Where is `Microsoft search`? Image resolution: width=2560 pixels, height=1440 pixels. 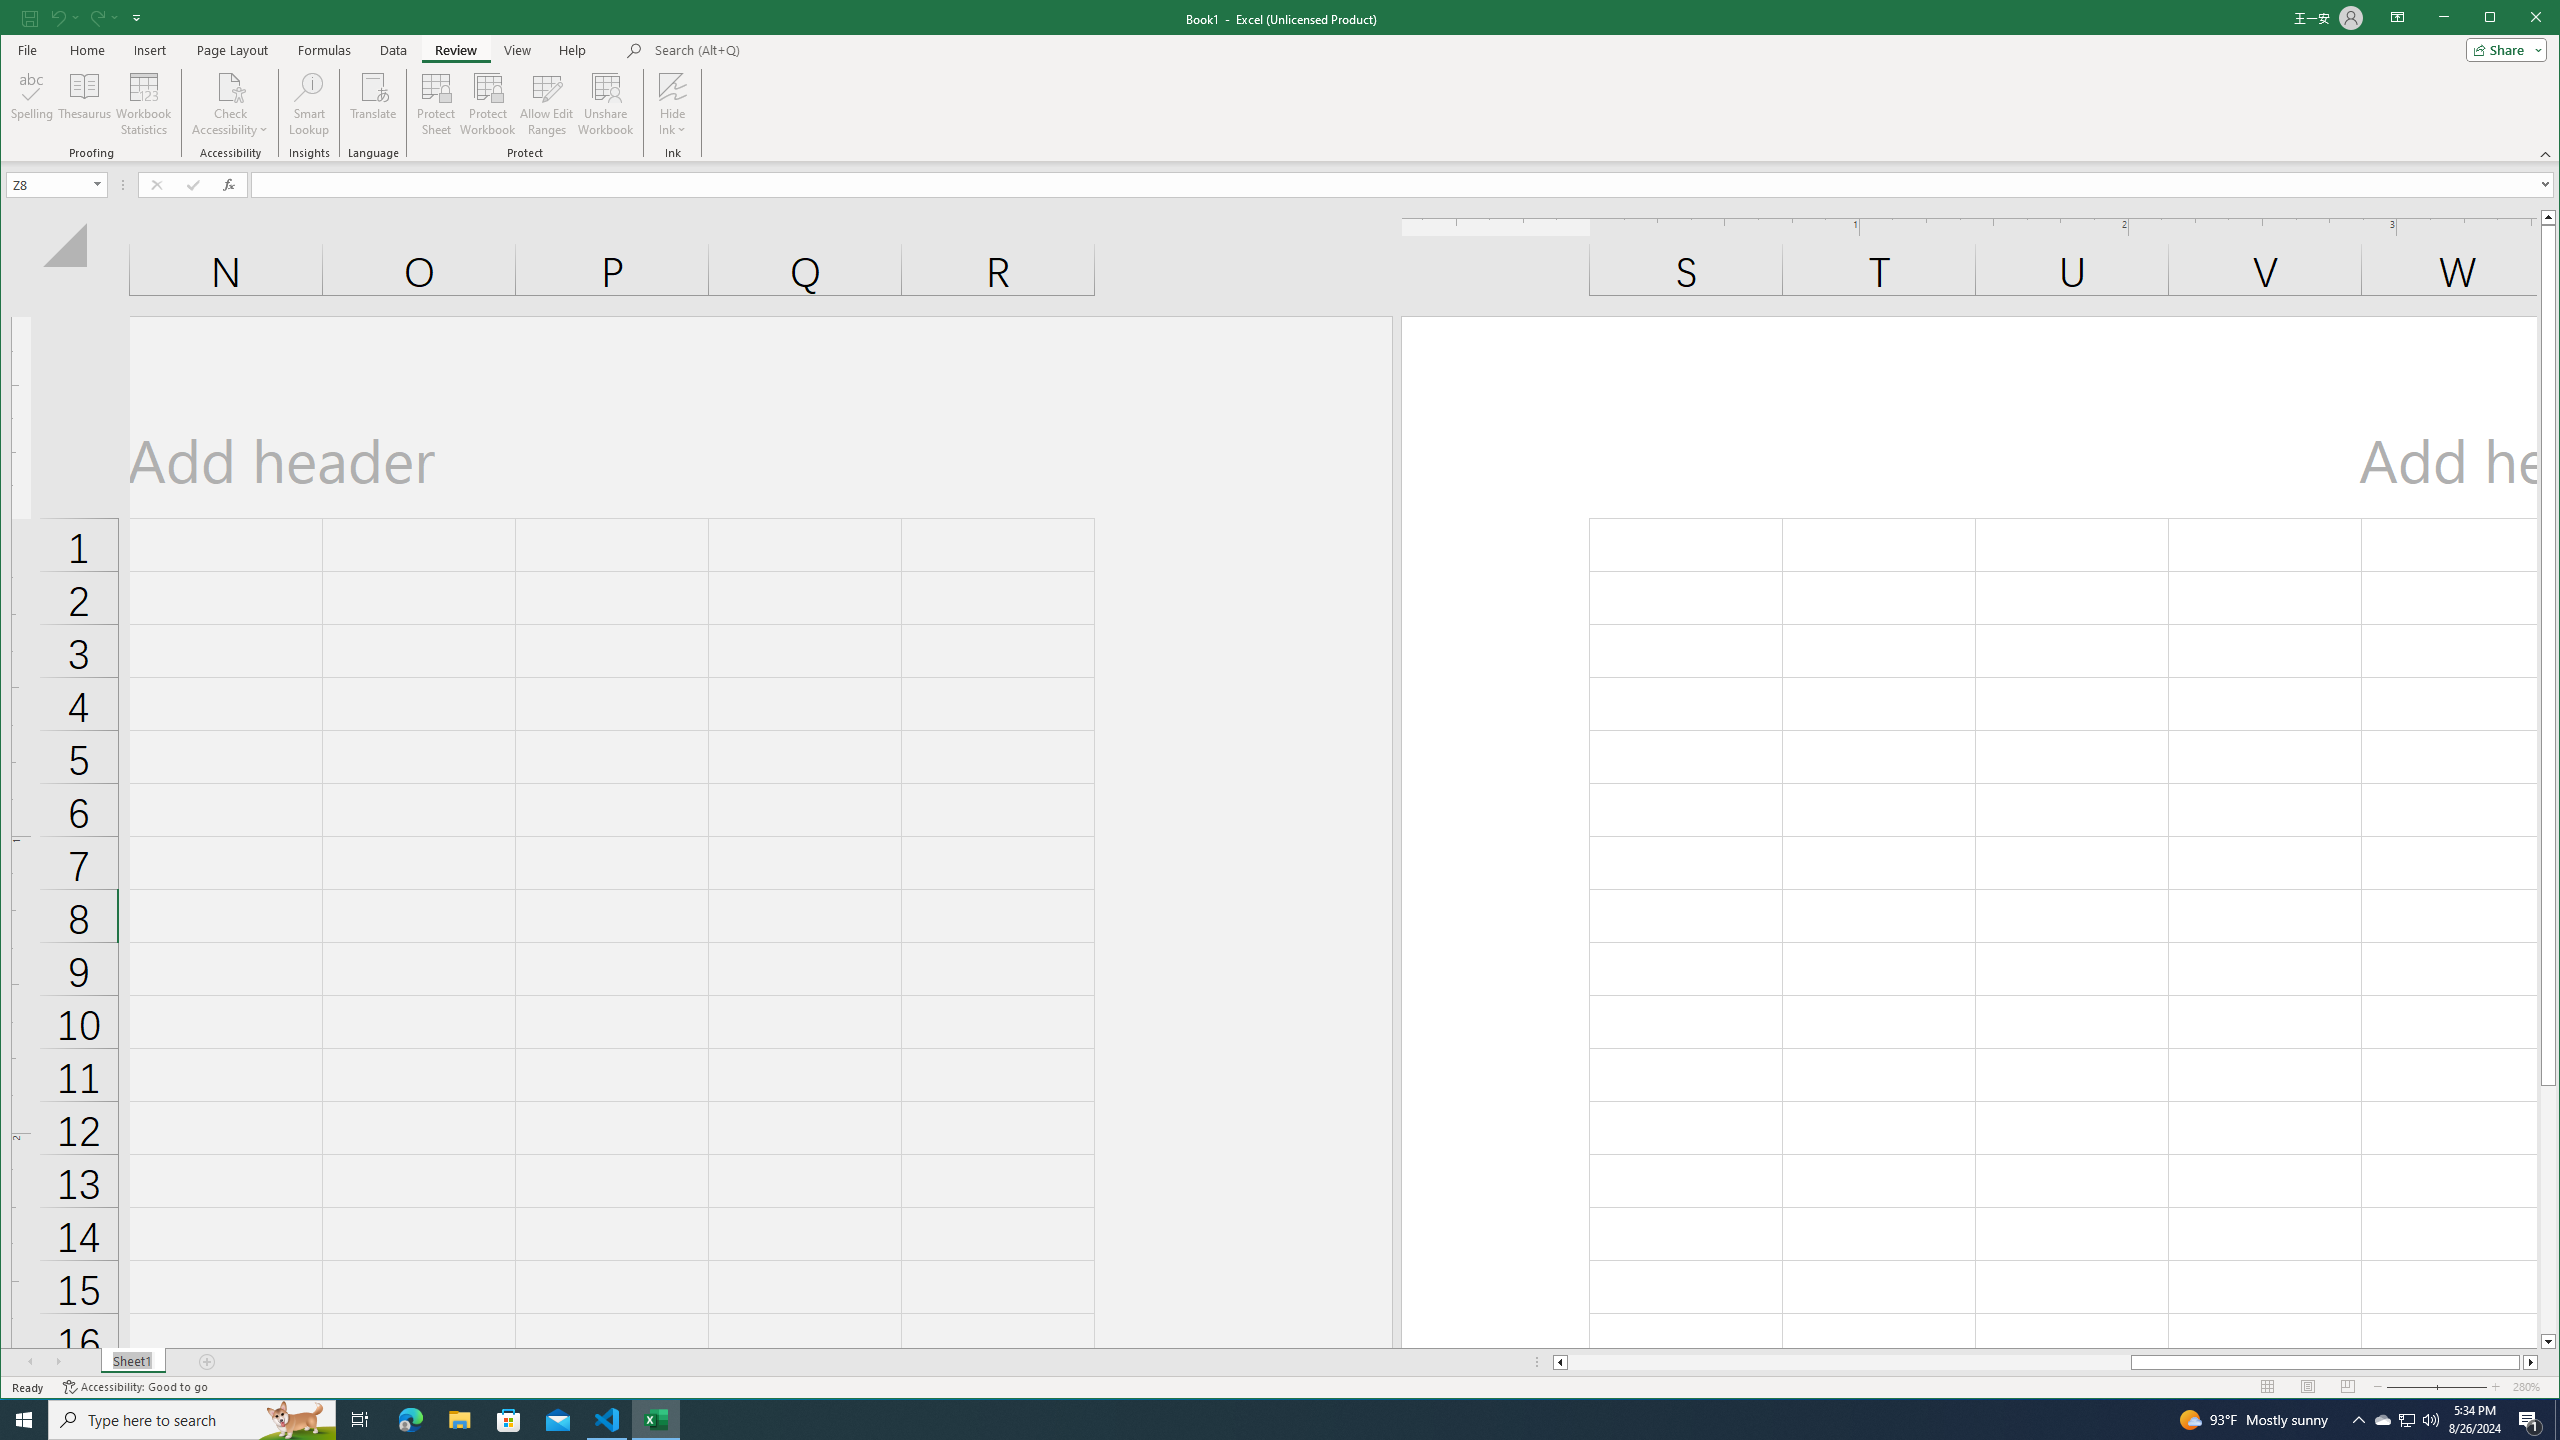
Microsoft search is located at coordinates (793, 50).